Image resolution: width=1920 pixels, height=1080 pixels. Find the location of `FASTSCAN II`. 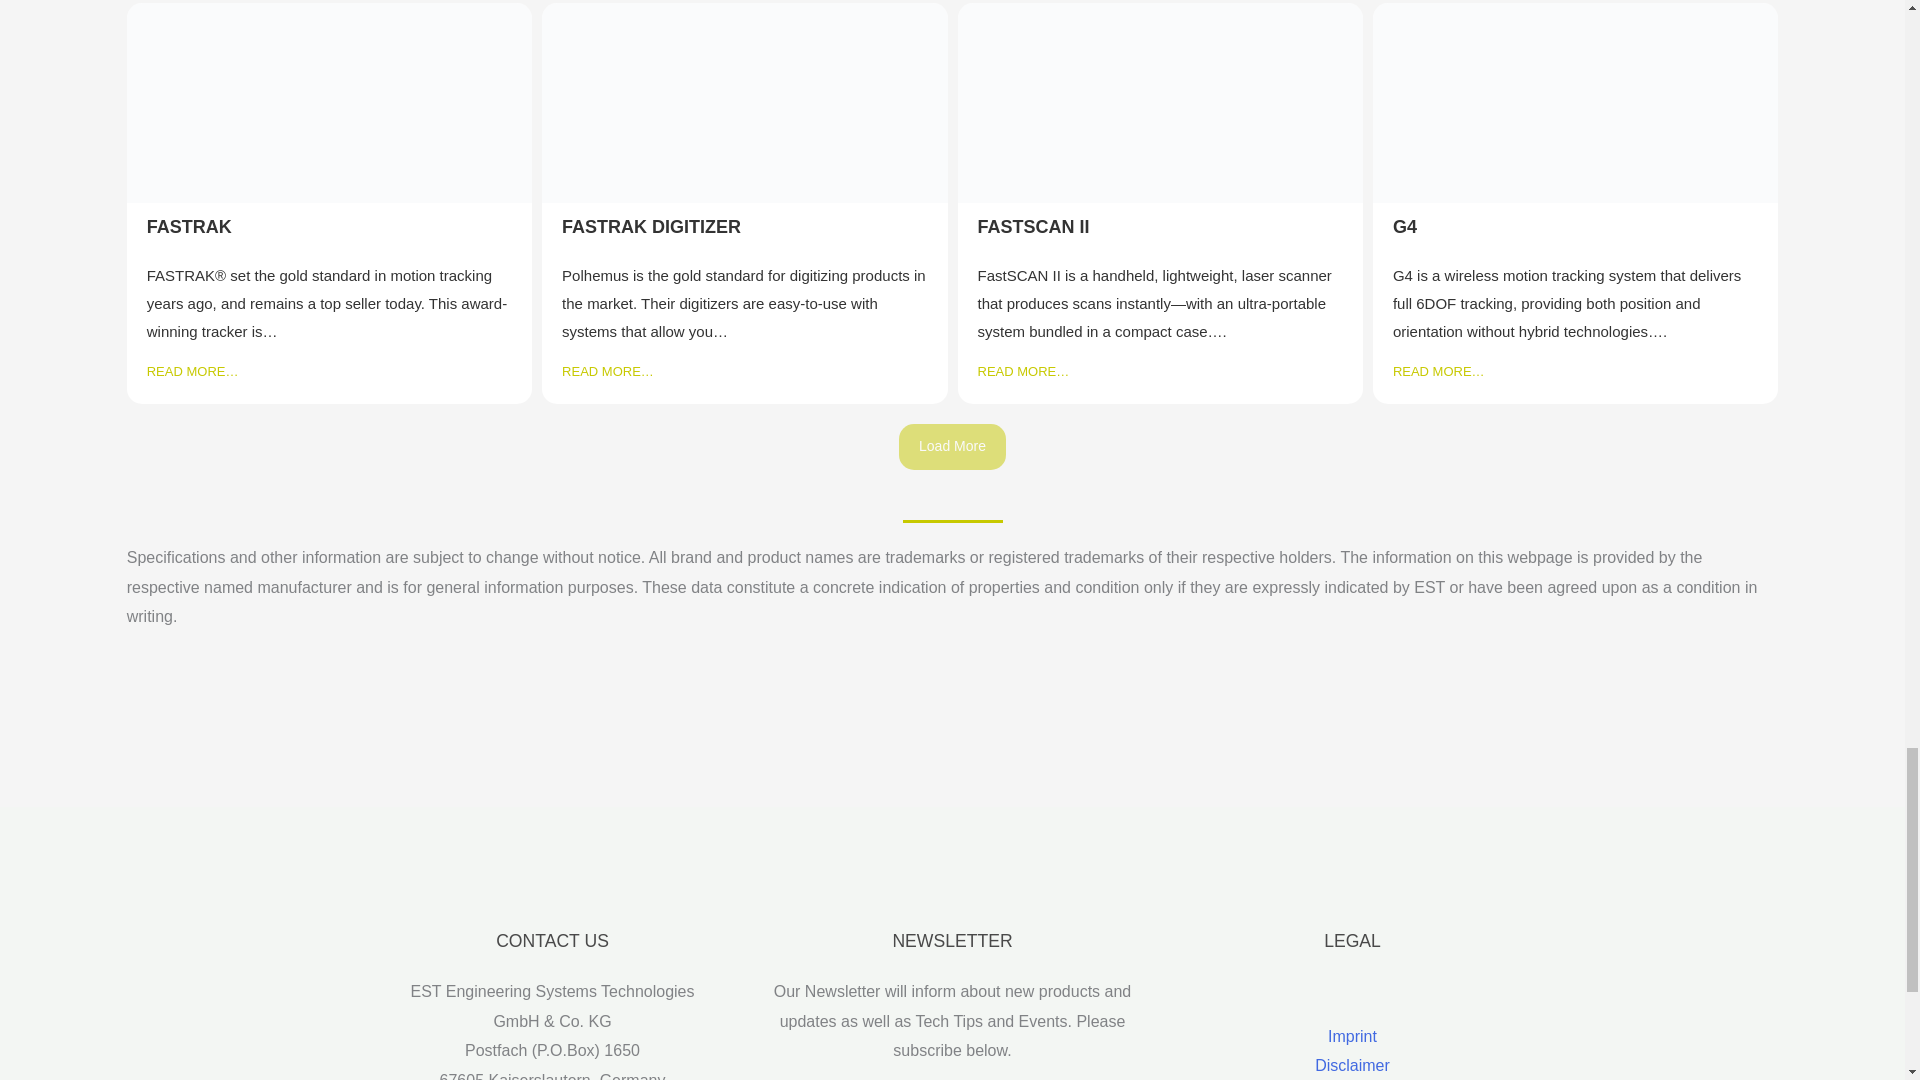

FASTSCAN II is located at coordinates (1034, 226).